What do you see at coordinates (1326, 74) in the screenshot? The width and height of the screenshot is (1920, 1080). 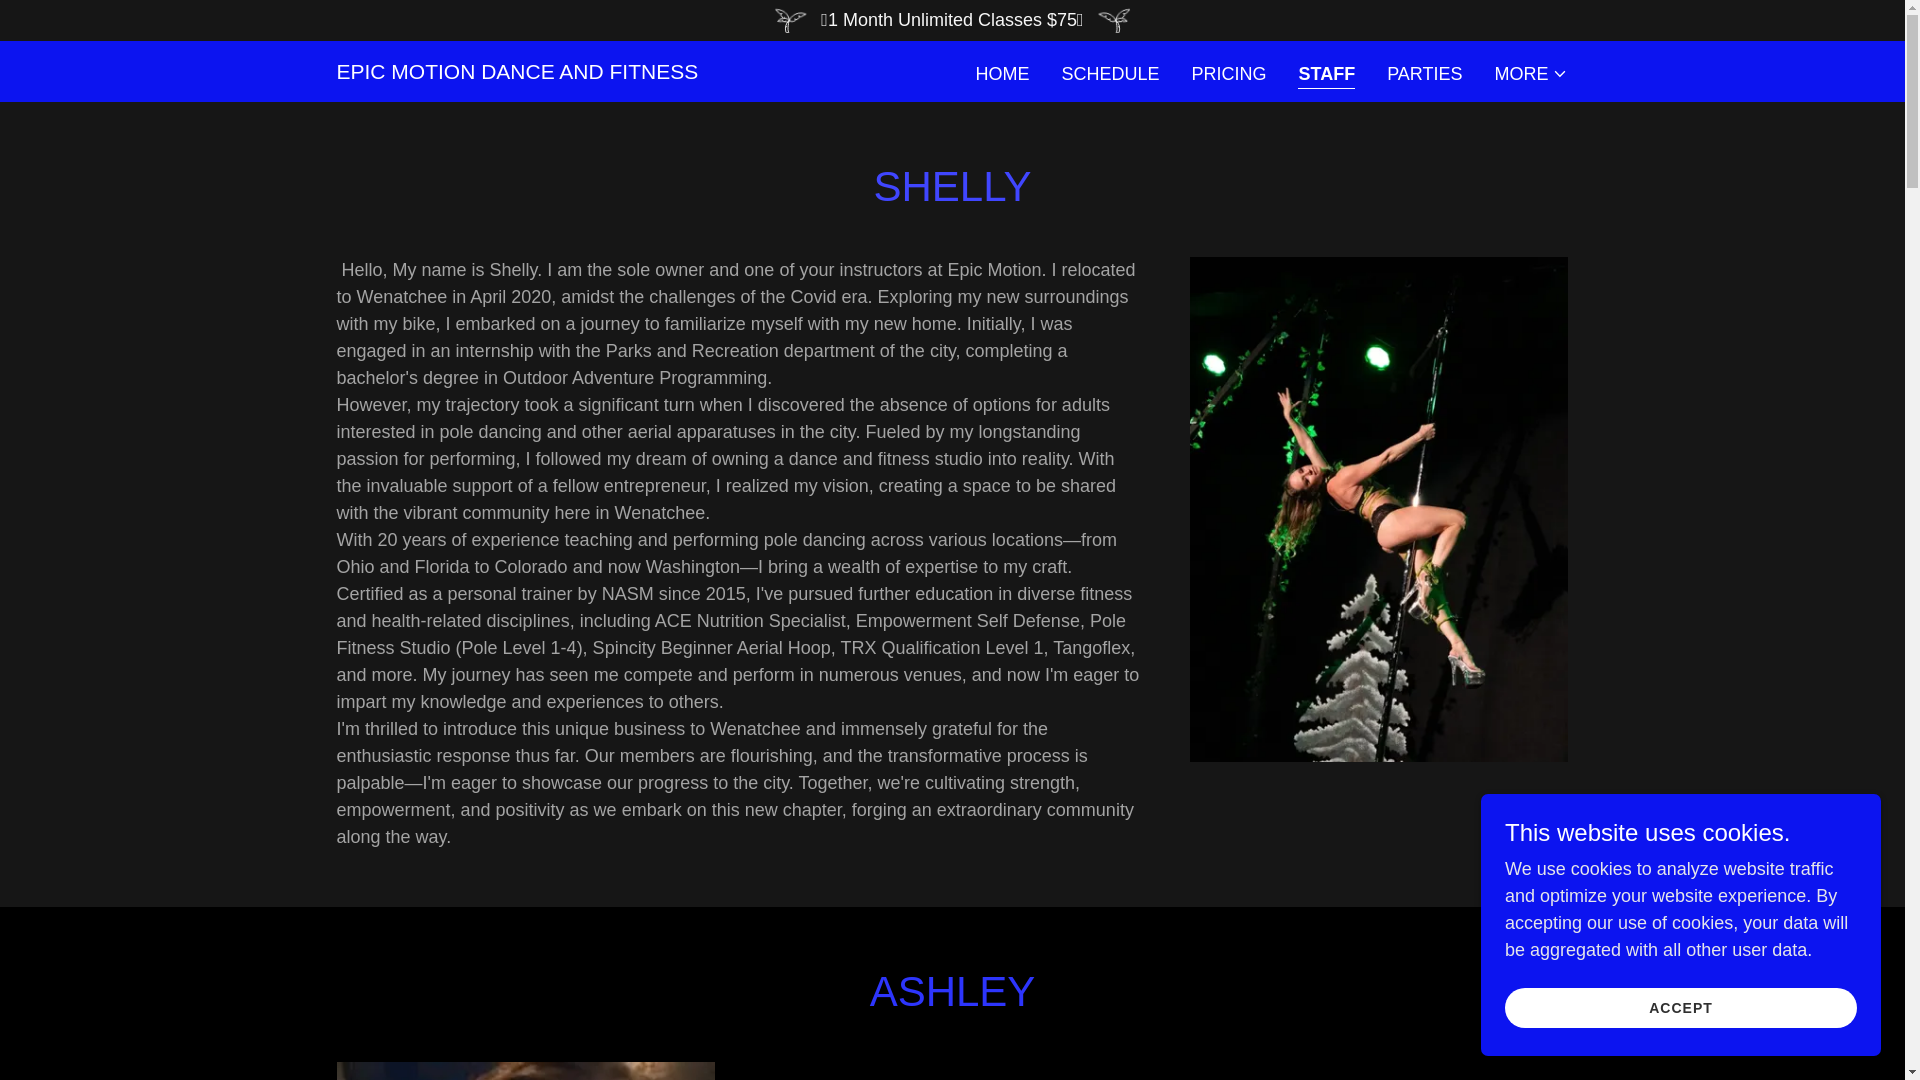 I see `STAFF` at bounding box center [1326, 74].